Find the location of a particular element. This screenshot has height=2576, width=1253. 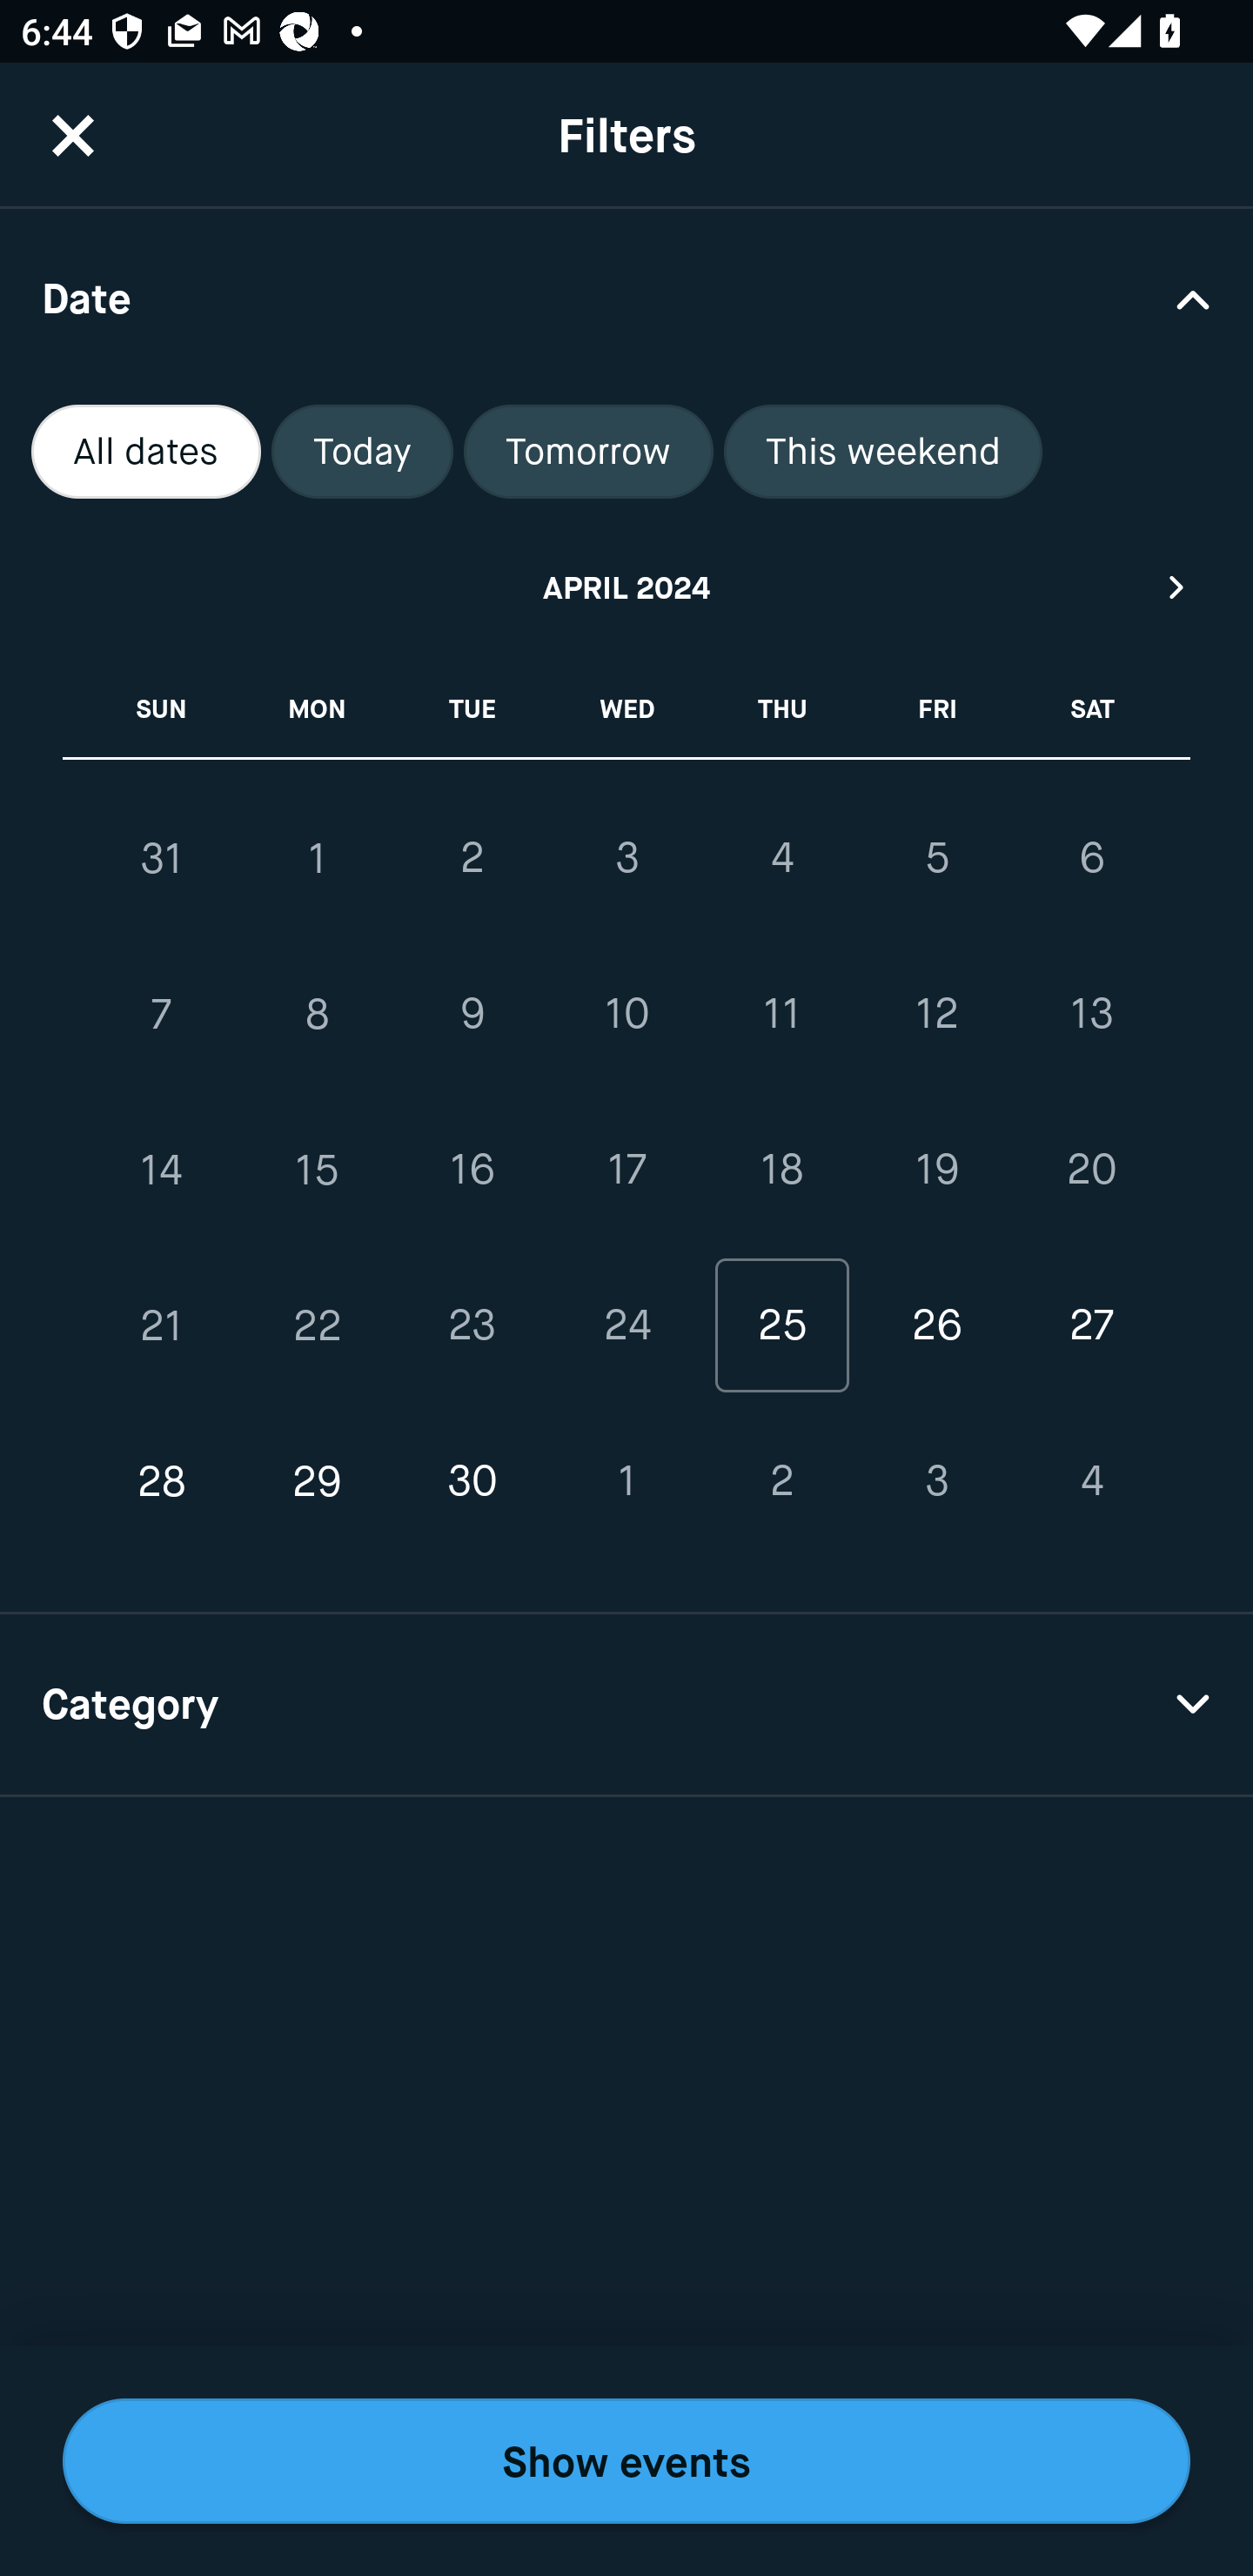

22 is located at coordinates (317, 1325).